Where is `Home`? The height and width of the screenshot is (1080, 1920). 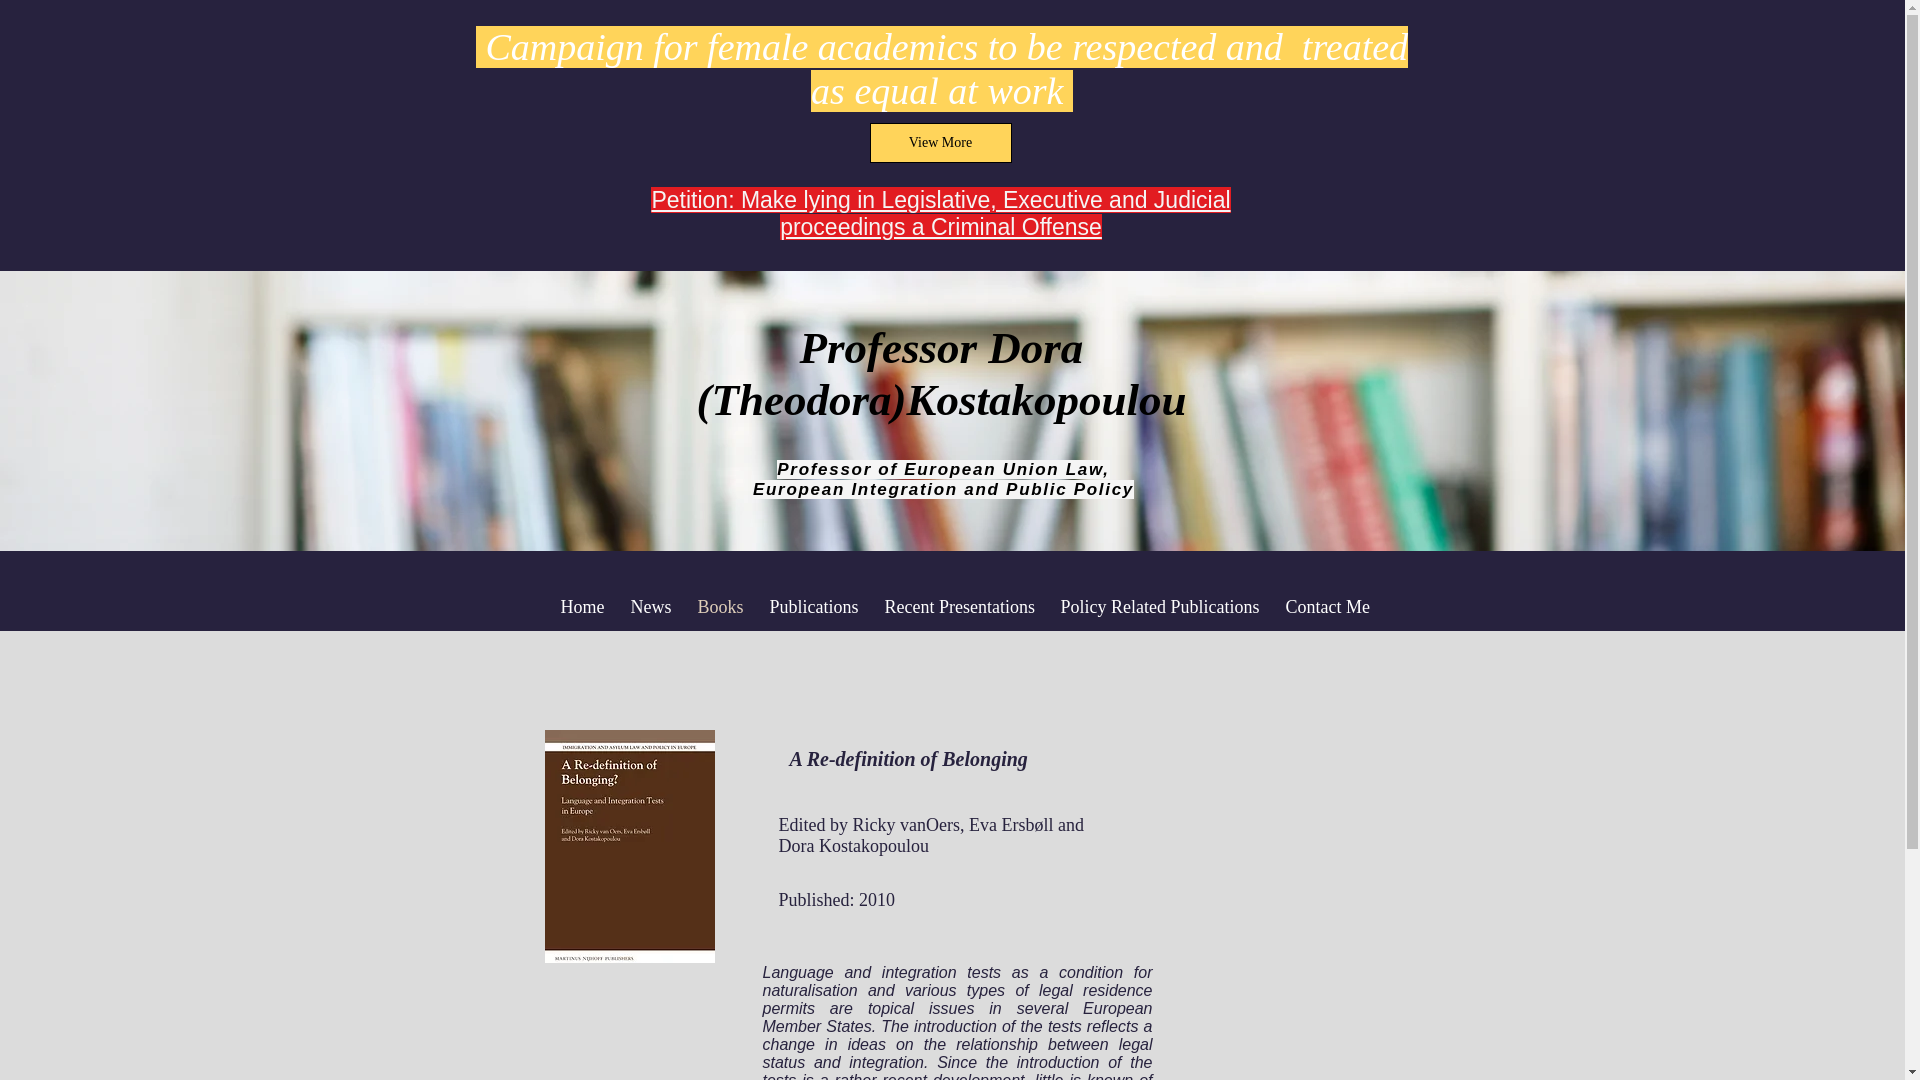
Home is located at coordinates (582, 606).